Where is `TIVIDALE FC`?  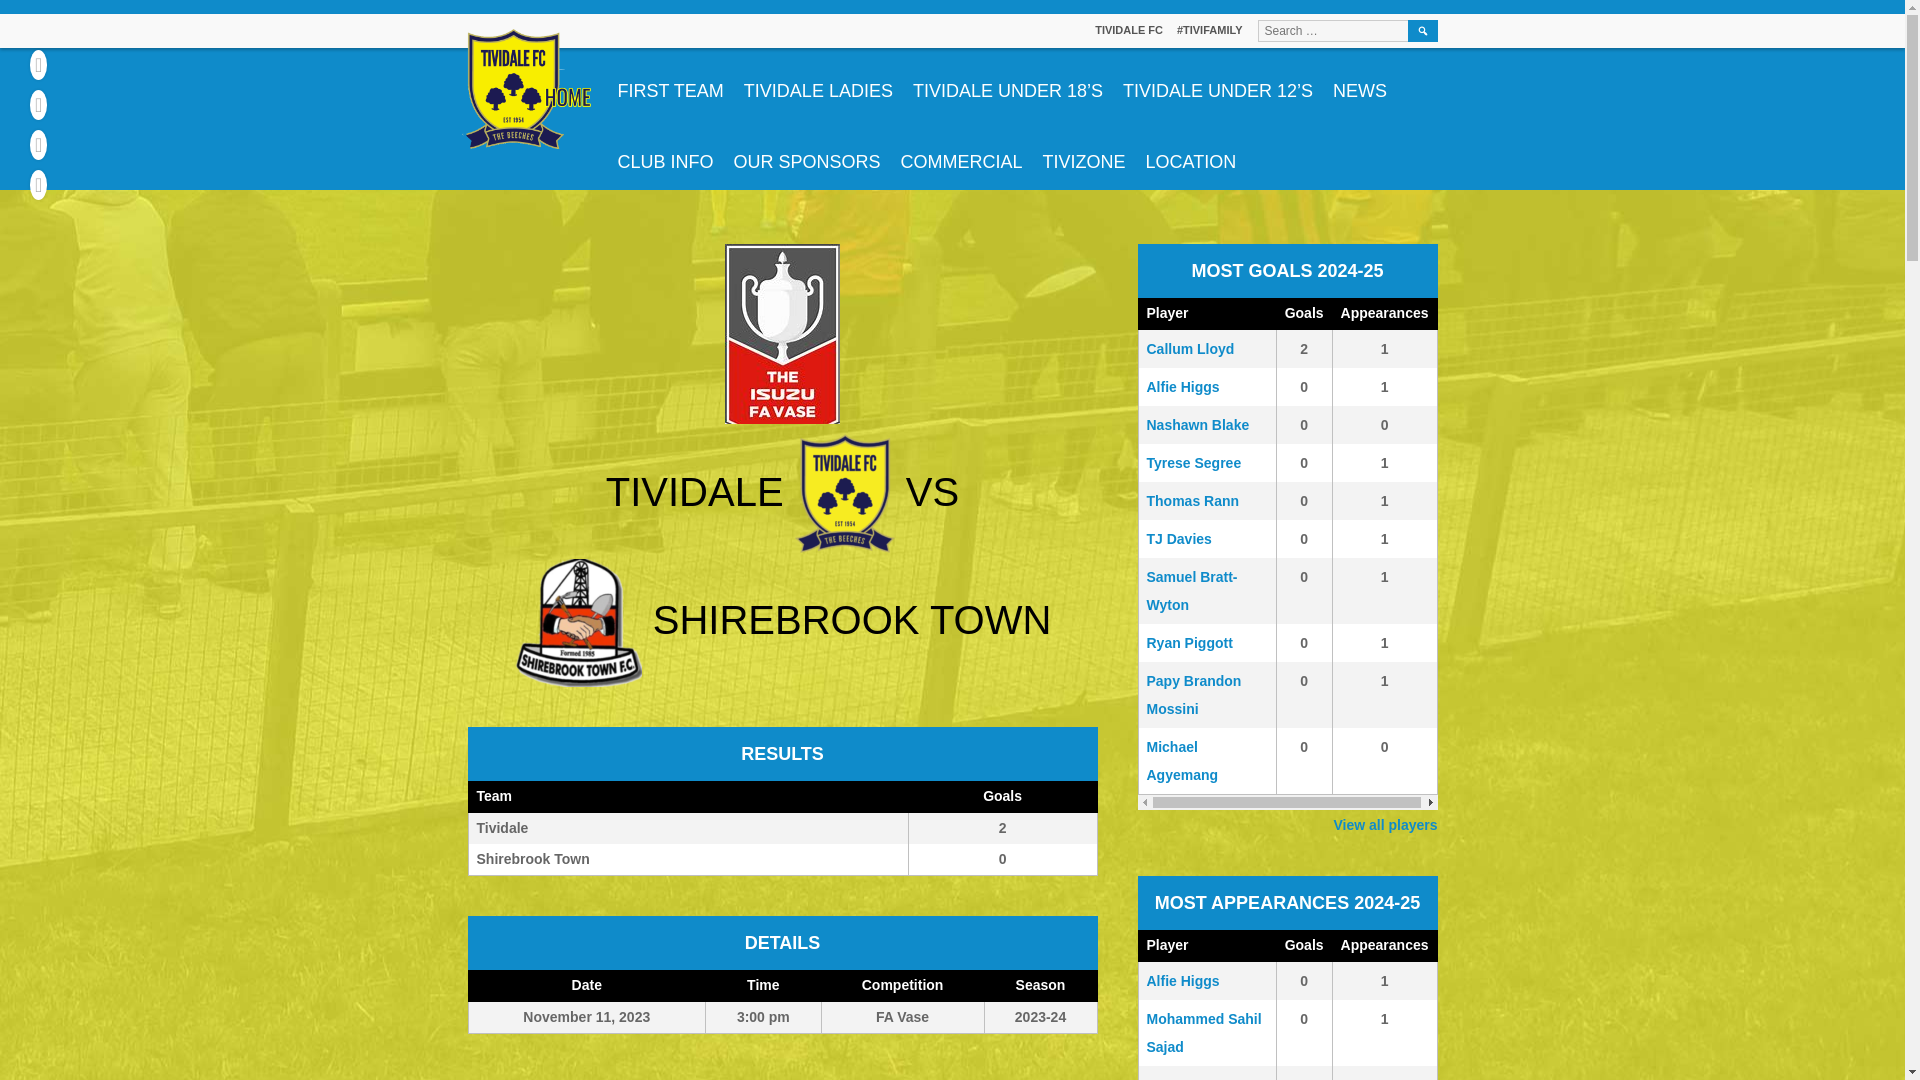 TIVIDALE FC is located at coordinates (1128, 29).